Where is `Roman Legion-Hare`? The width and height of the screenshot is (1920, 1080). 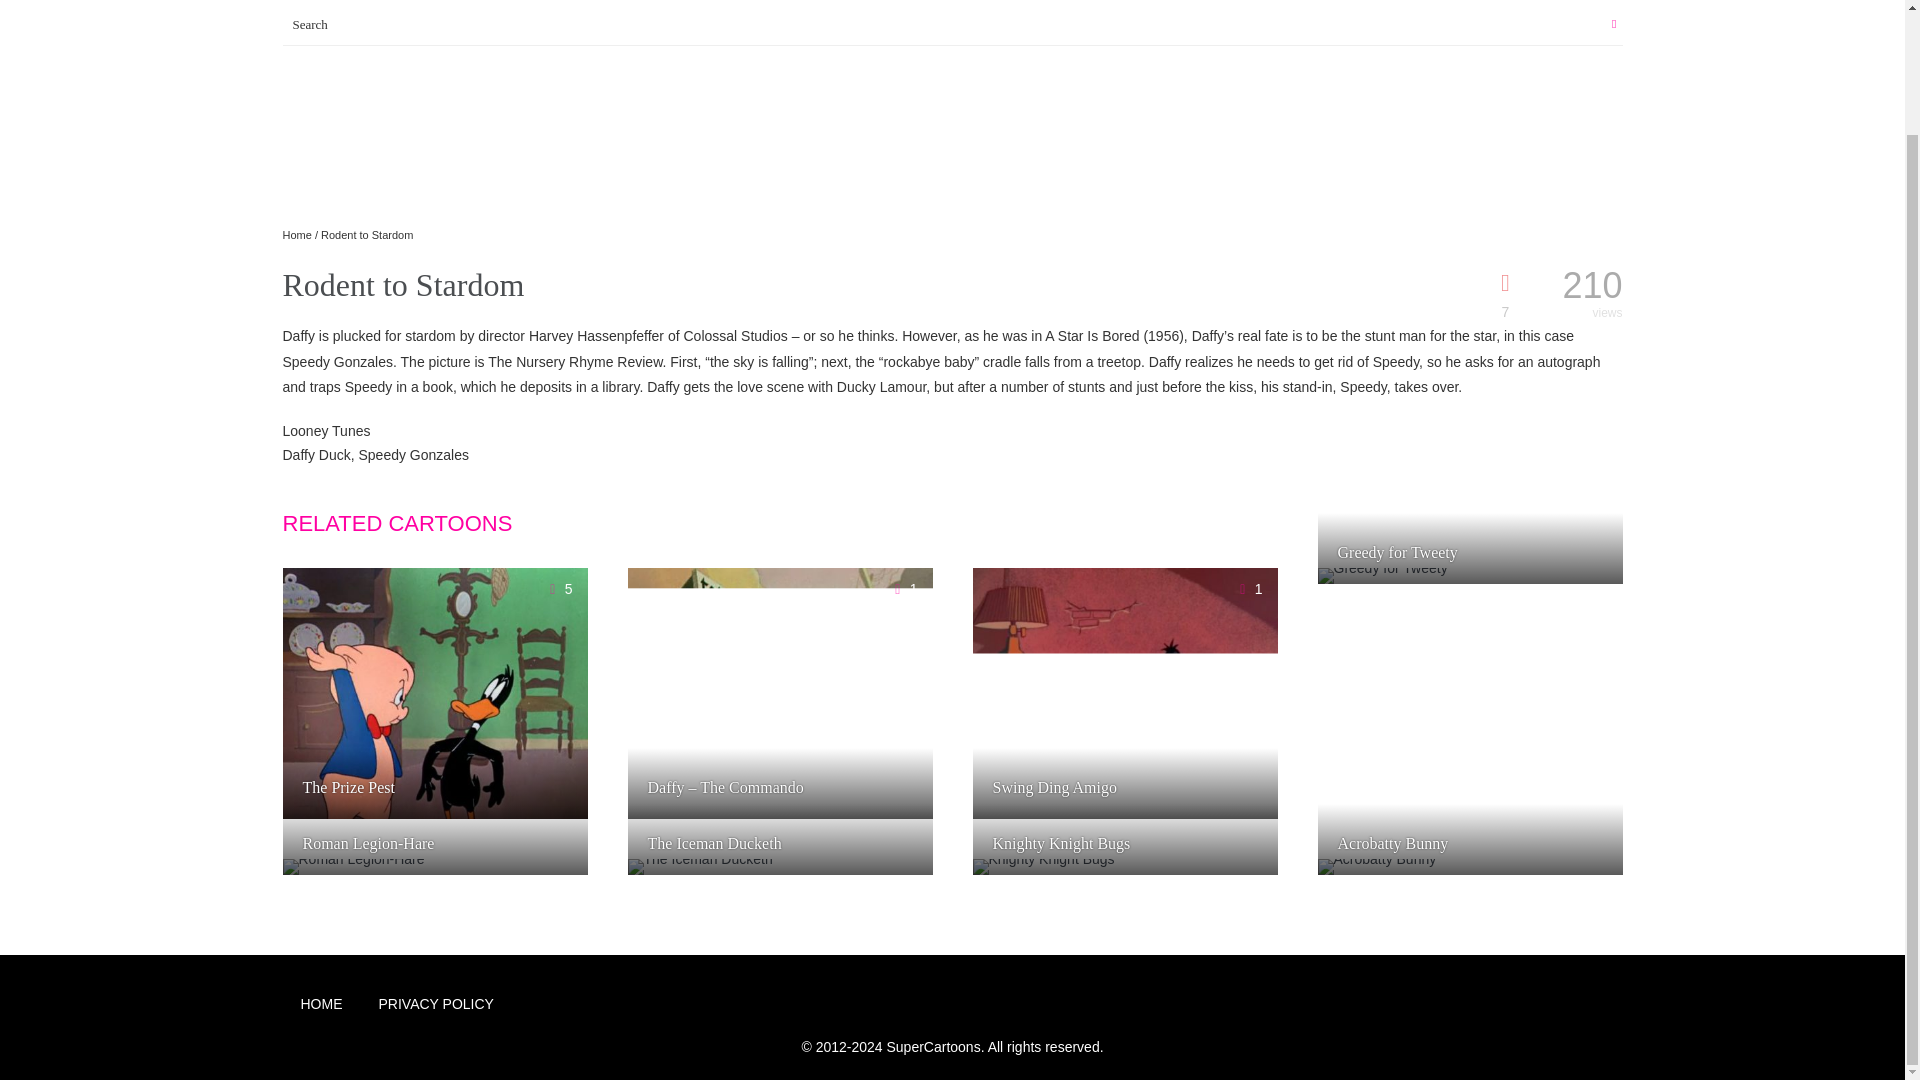 Roman Legion-Hare is located at coordinates (388, 844).